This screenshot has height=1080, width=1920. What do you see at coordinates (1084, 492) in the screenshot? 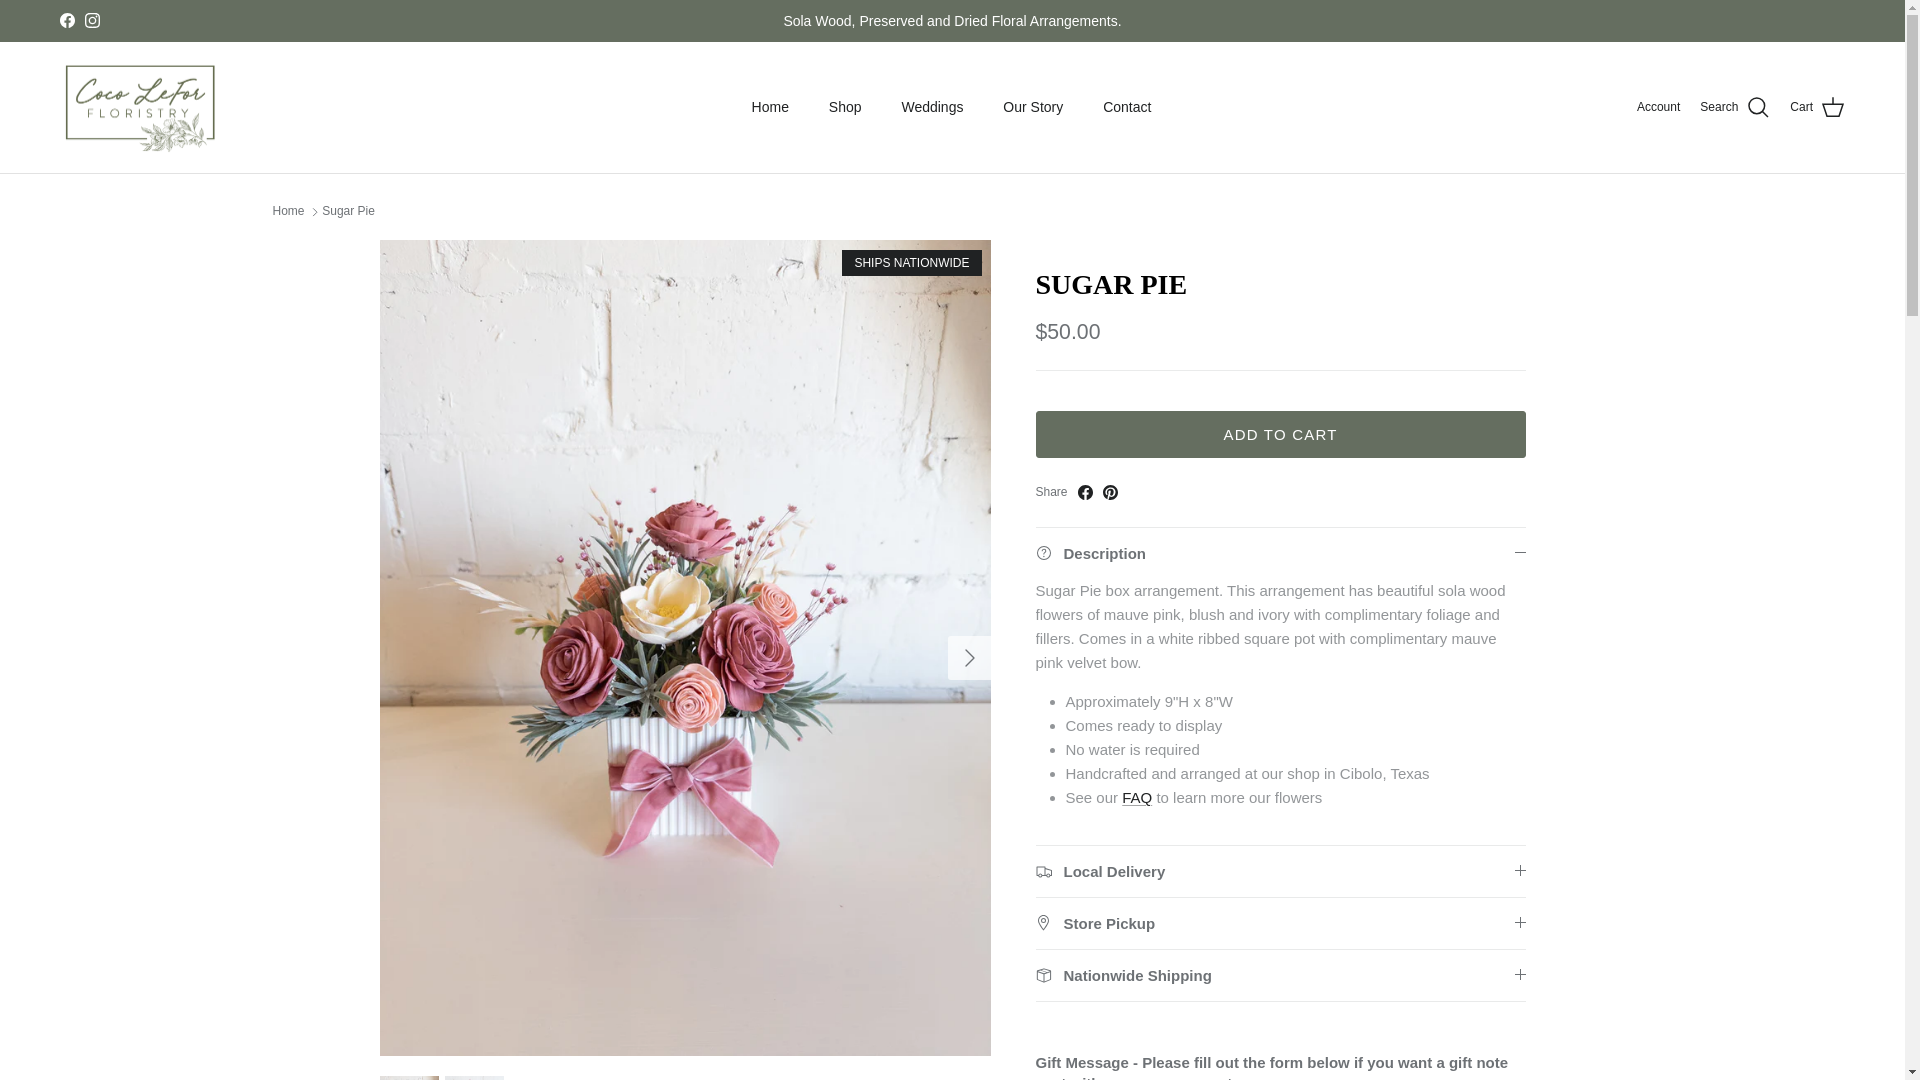
I see `Share on Facebook` at bounding box center [1084, 492].